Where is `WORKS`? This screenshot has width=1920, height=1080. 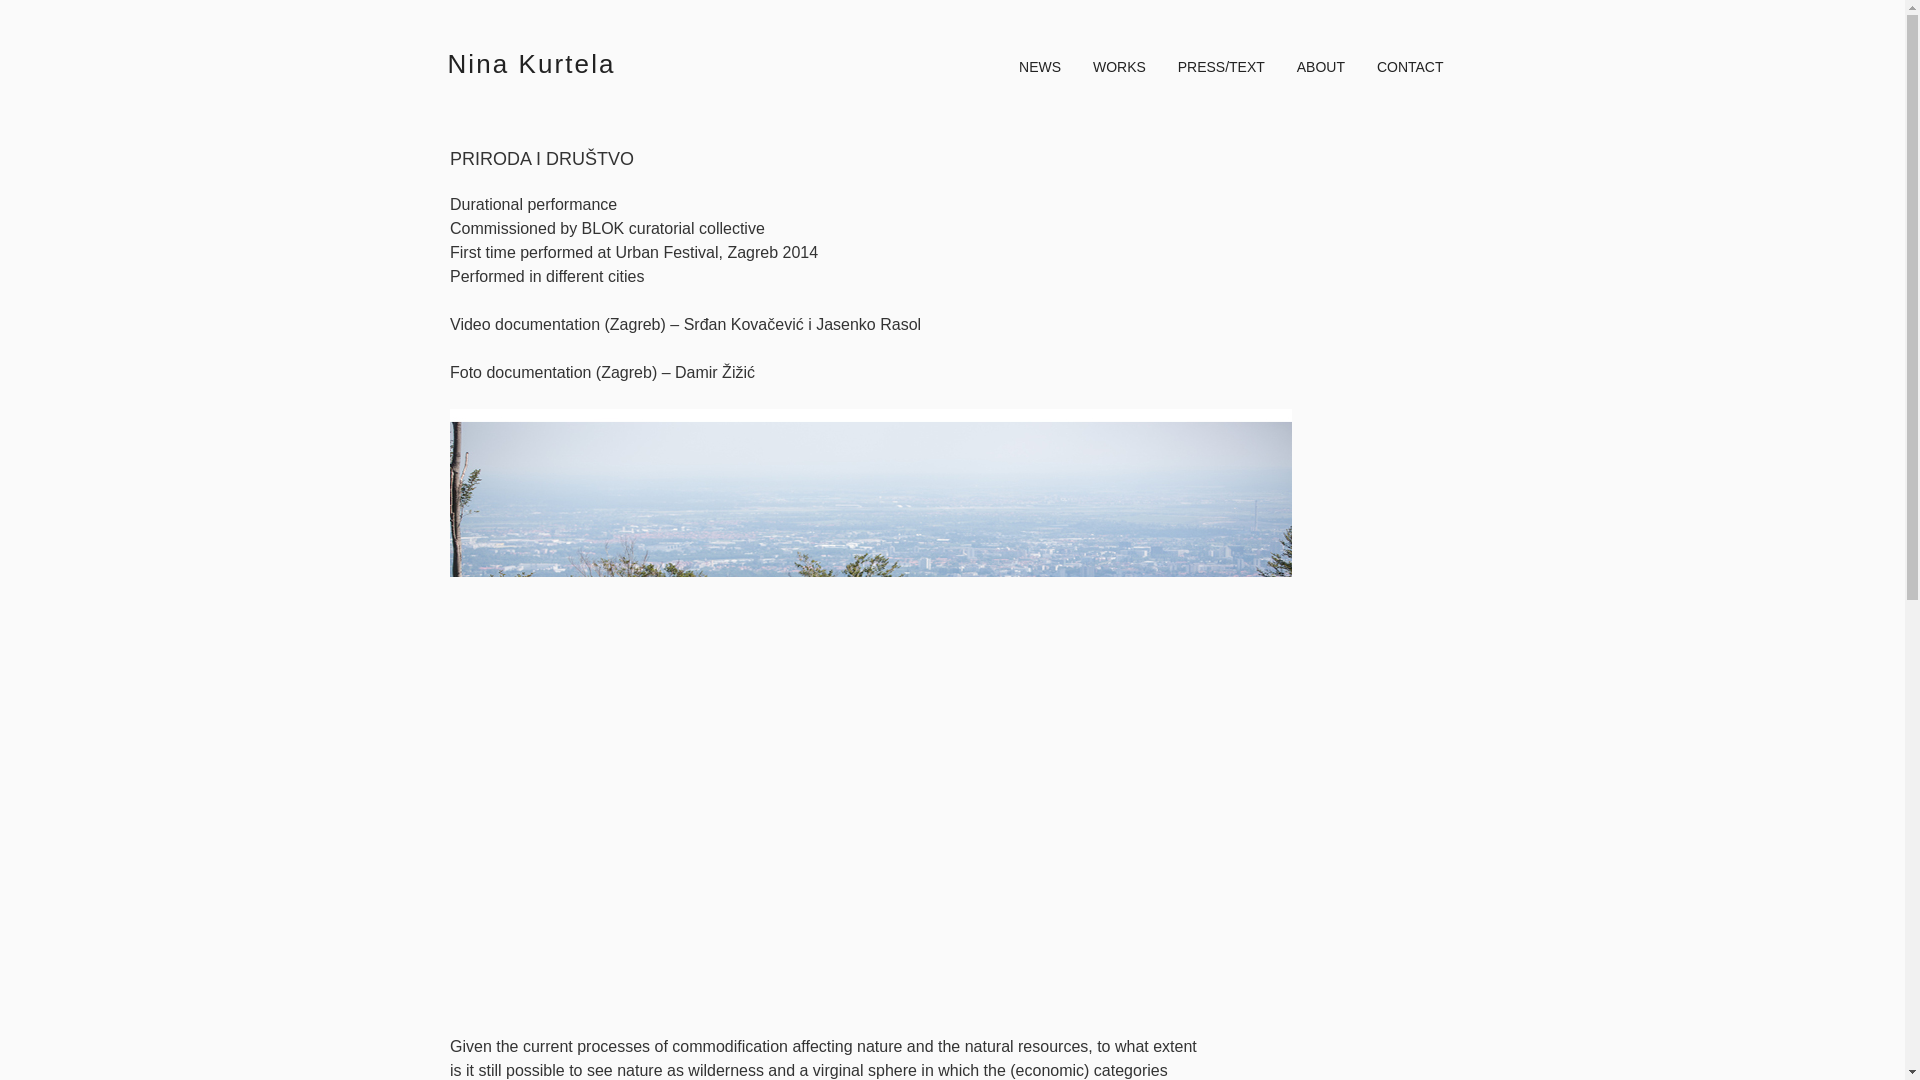 WORKS is located at coordinates (1119, 66).